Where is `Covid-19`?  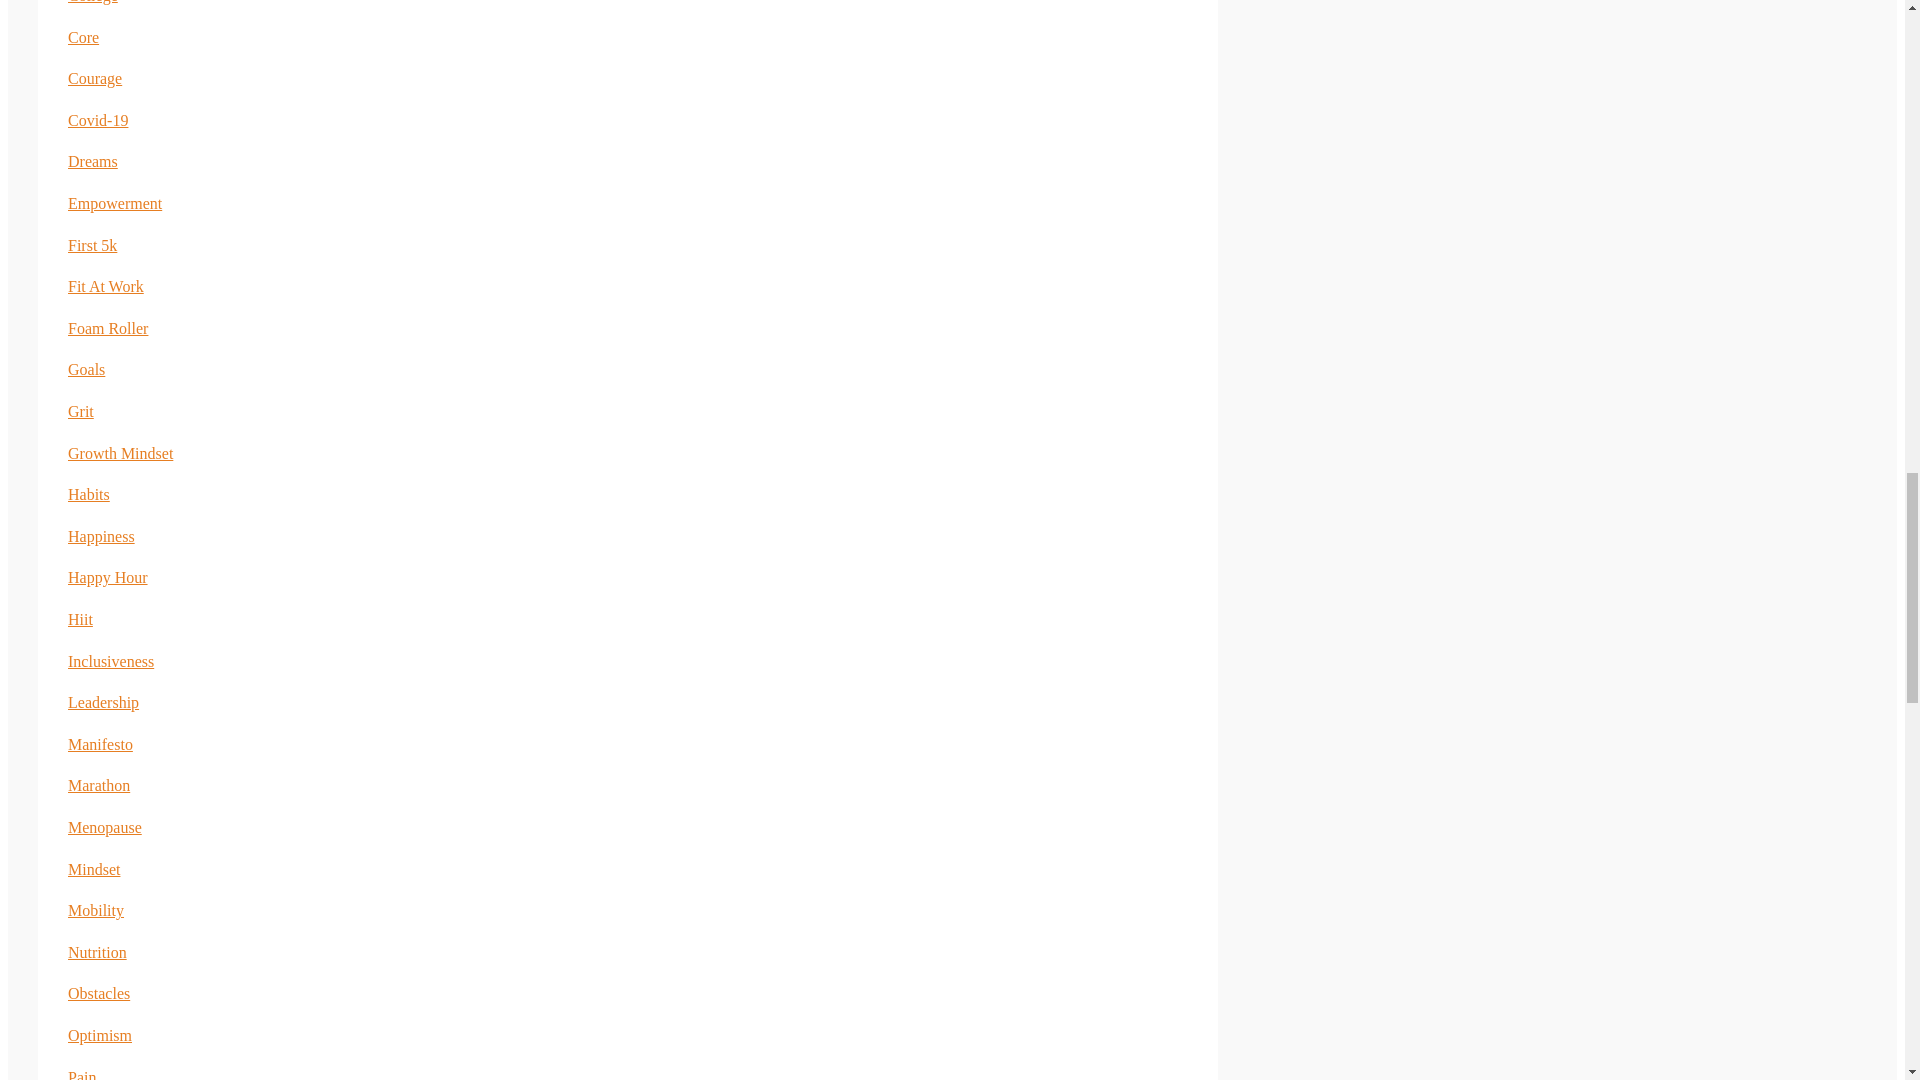
Covid-19 is located at coordinates (98, 120).